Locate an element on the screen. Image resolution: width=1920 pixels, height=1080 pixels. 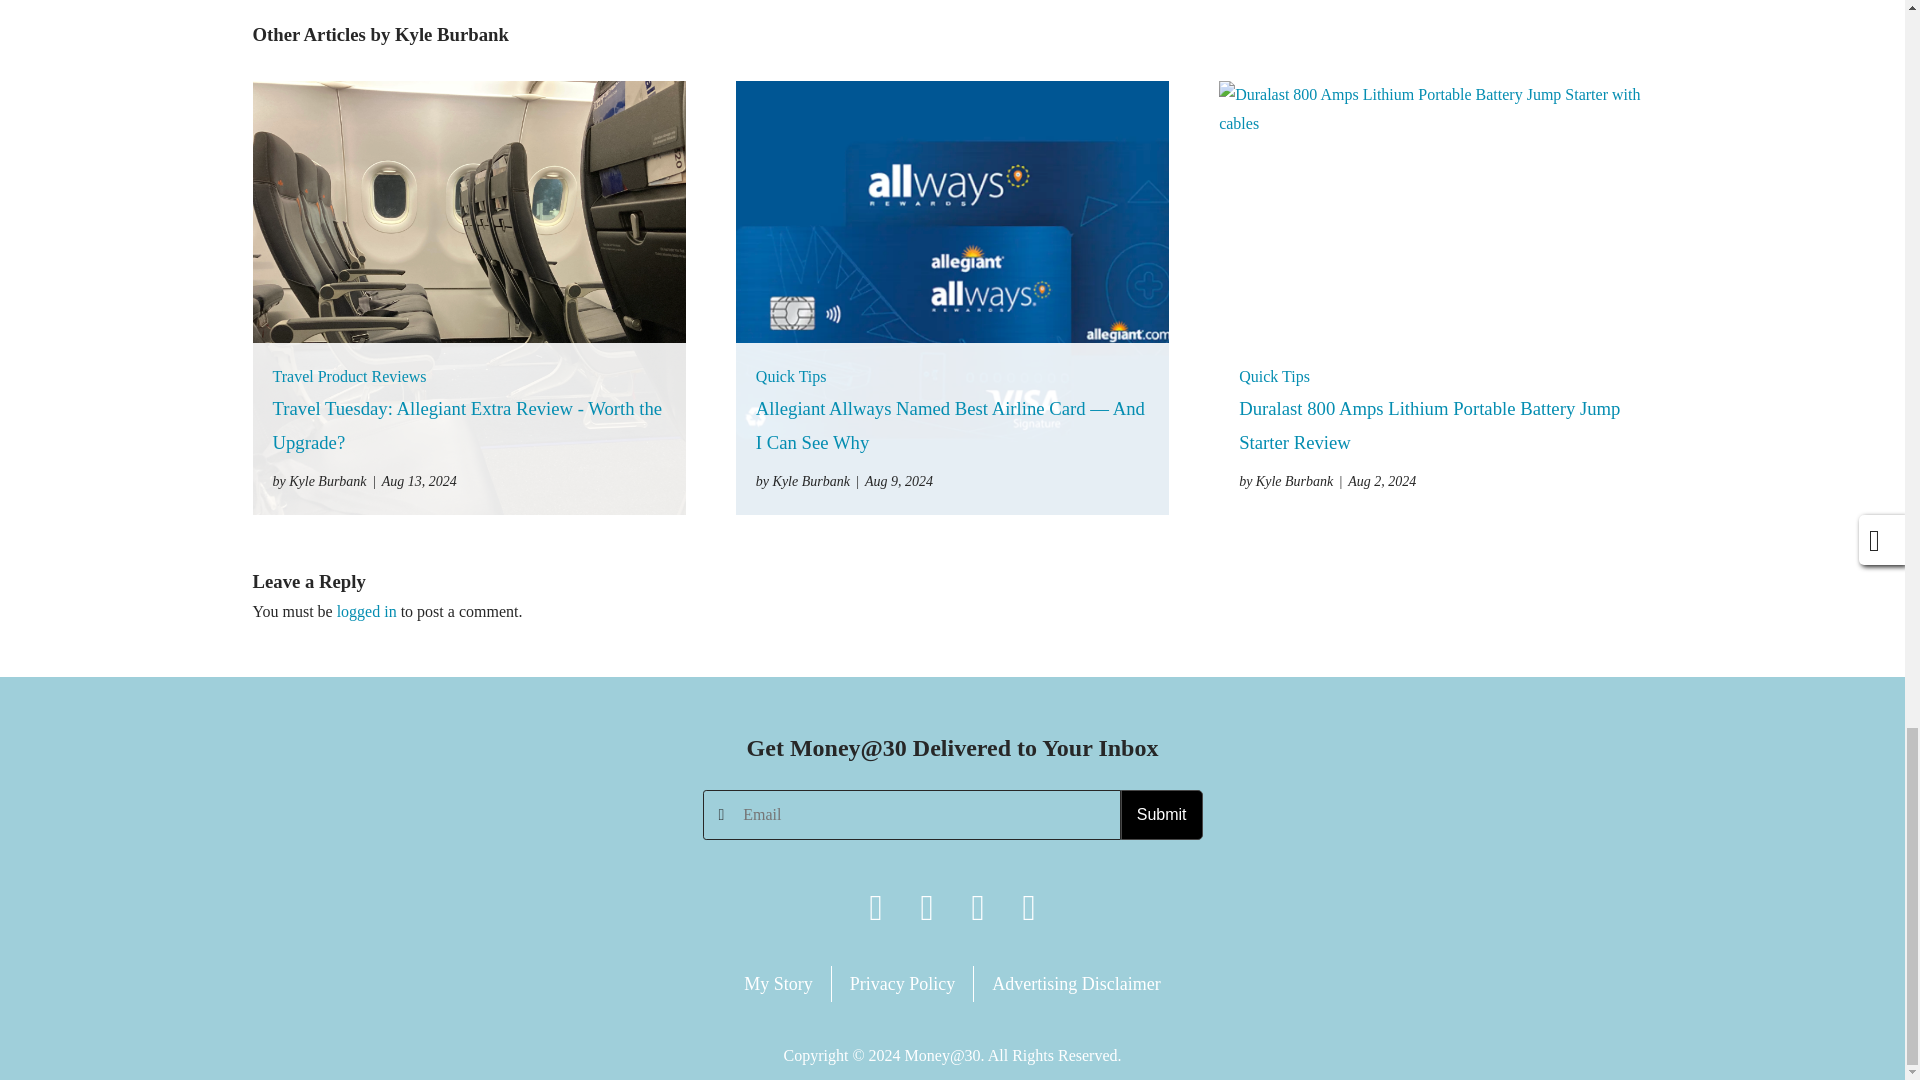
Travel Tuesday: Allegiant Extra Review - Worth the Upgrade? is located at coordinates (467, 425).